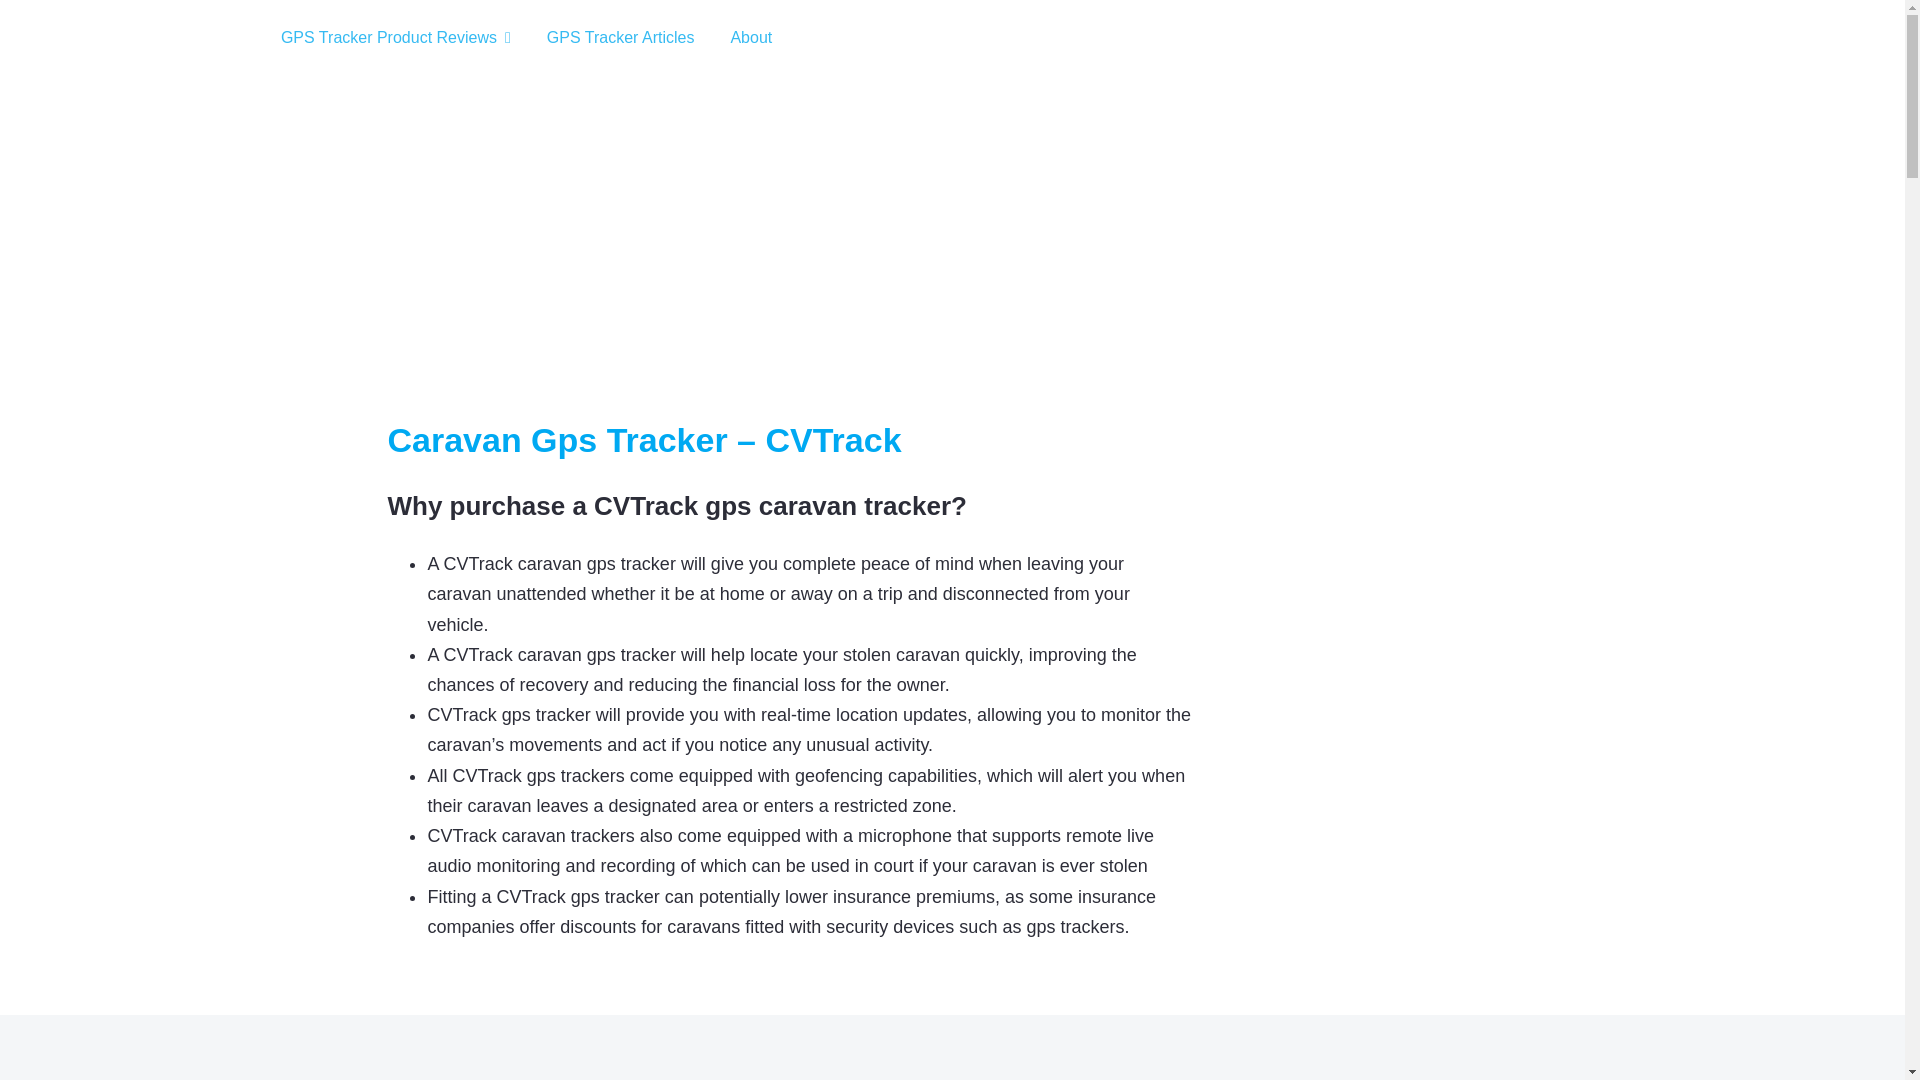 This screenshot has width=1920, height=1080. I want to click on GPS Tracker Articles, so click(621, 38).